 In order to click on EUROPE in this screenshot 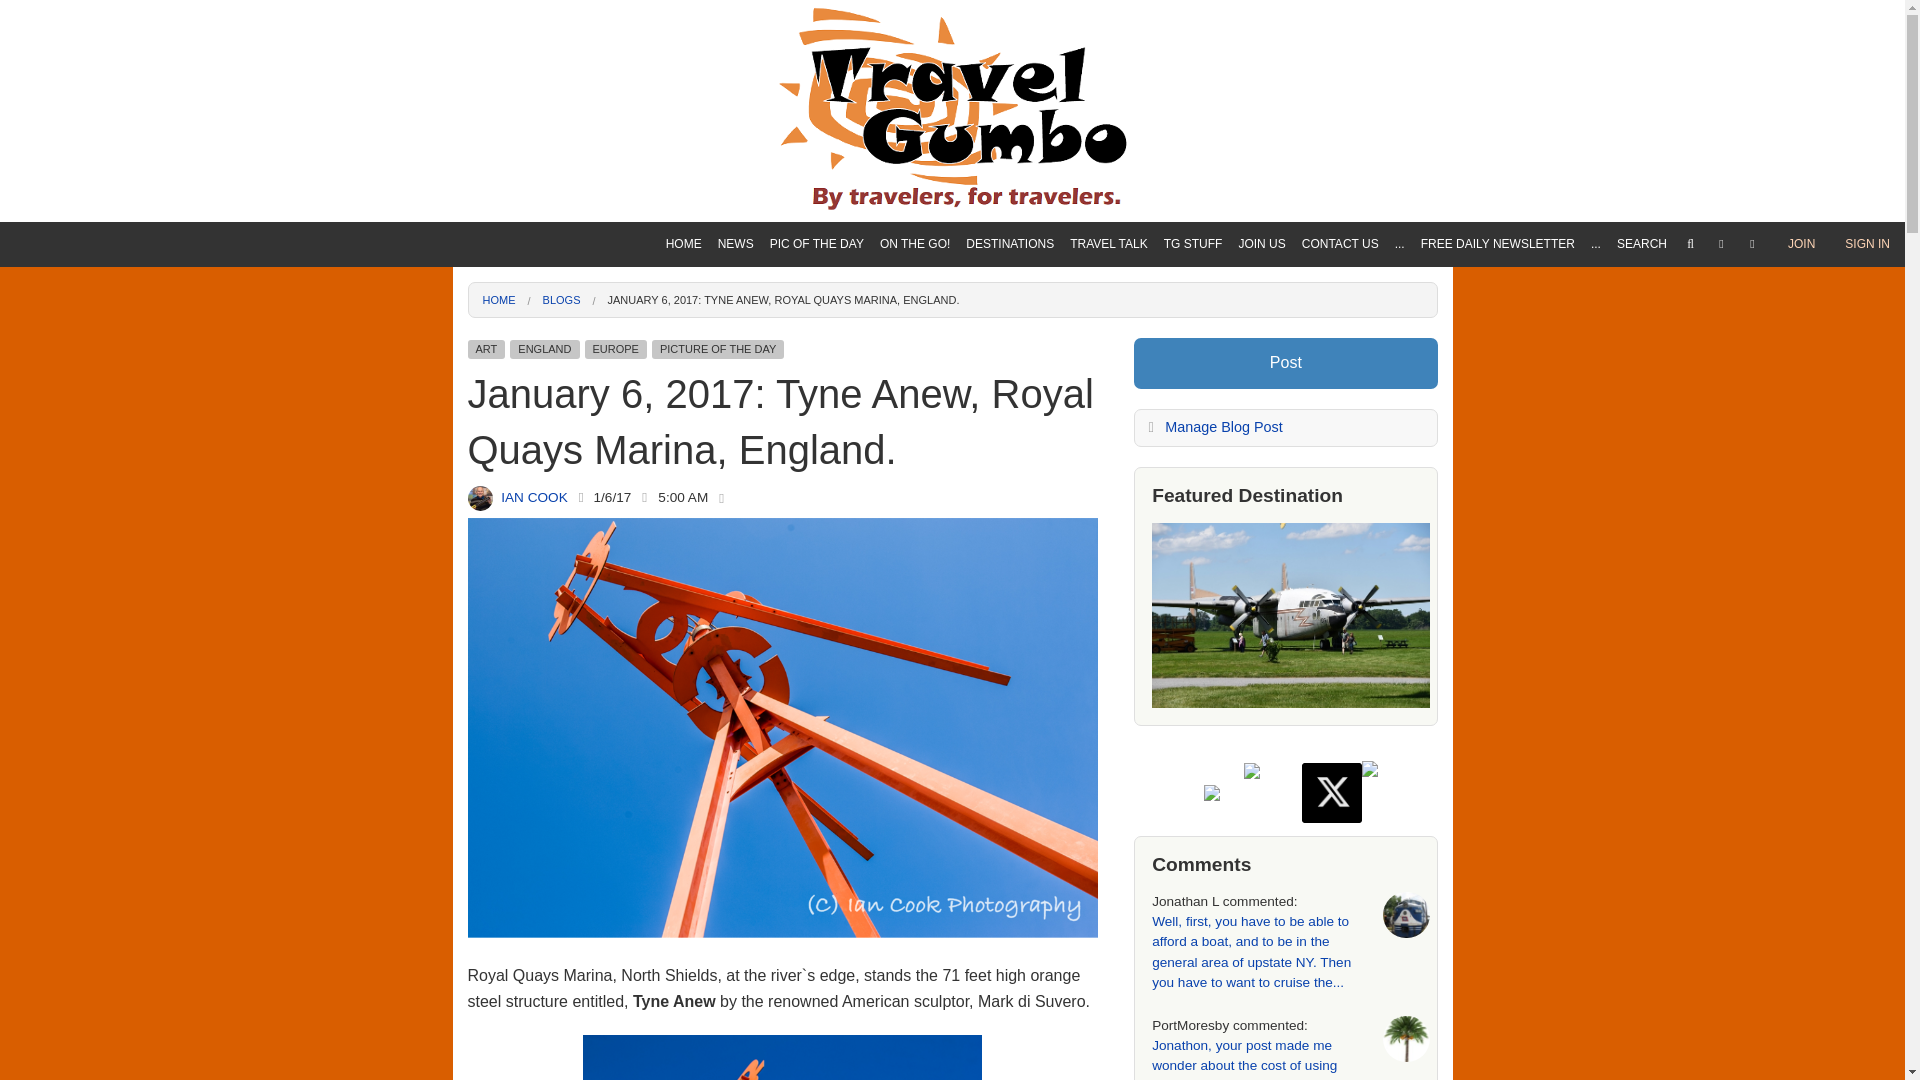, I will do `click(1010, 390)`.